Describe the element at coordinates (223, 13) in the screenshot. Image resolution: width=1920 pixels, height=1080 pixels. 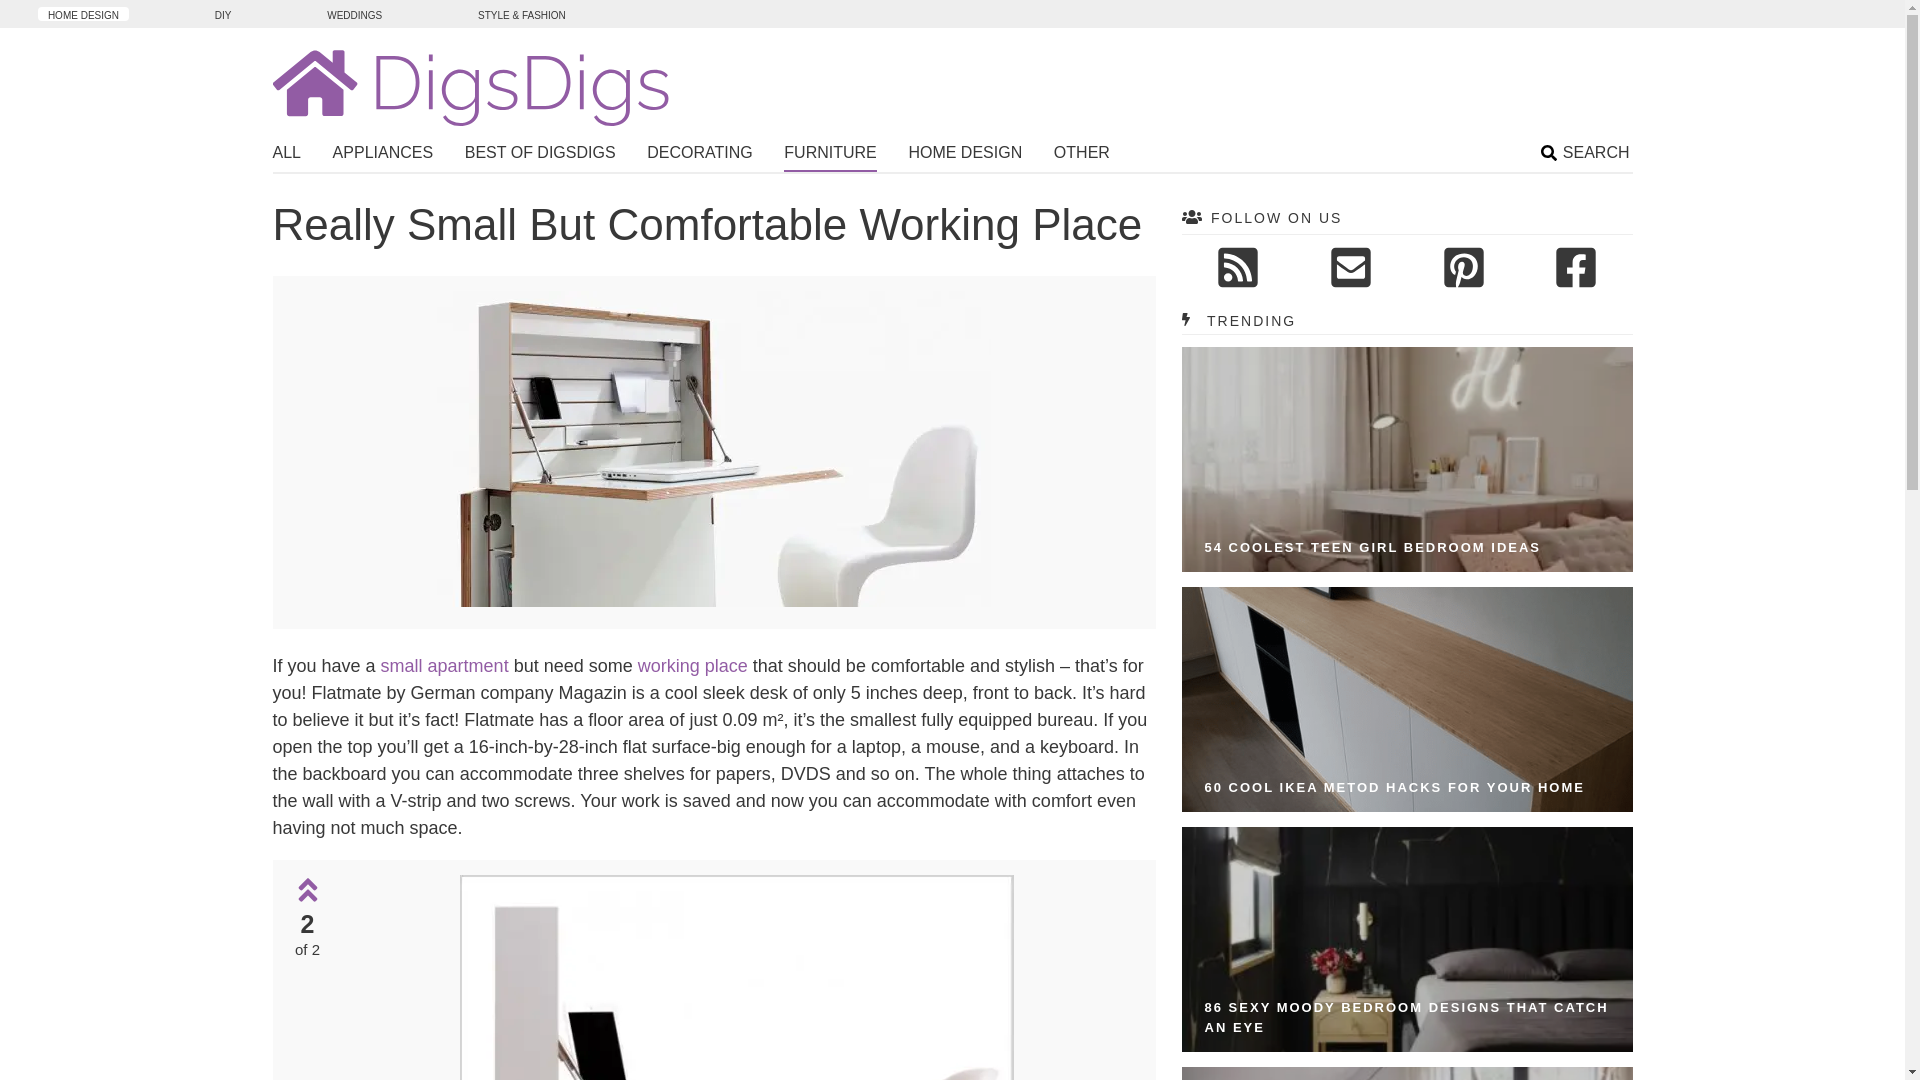
I see `DIY` at that location.